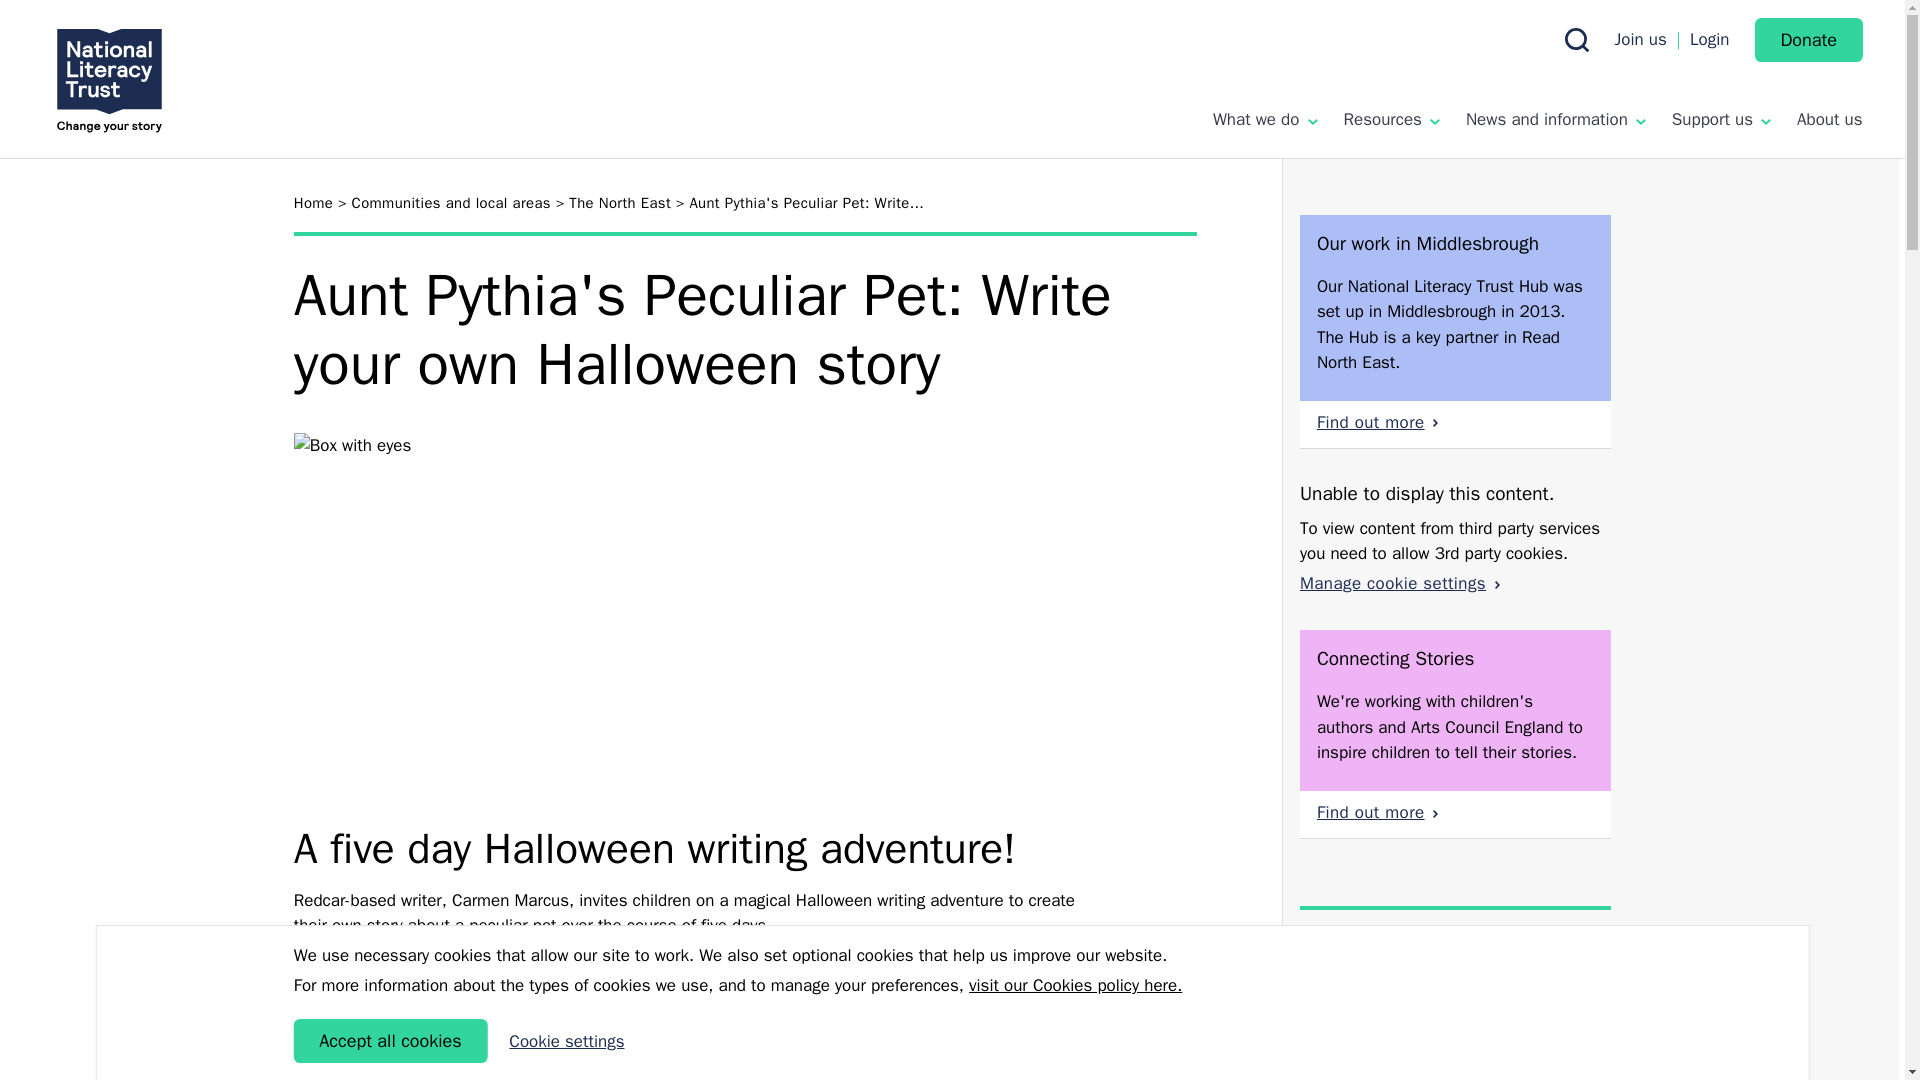 This screenshot has height=1080, width=1920. Describe the element at coordinates (1265, 119) in the screenshot. I see `What we do` at that location.